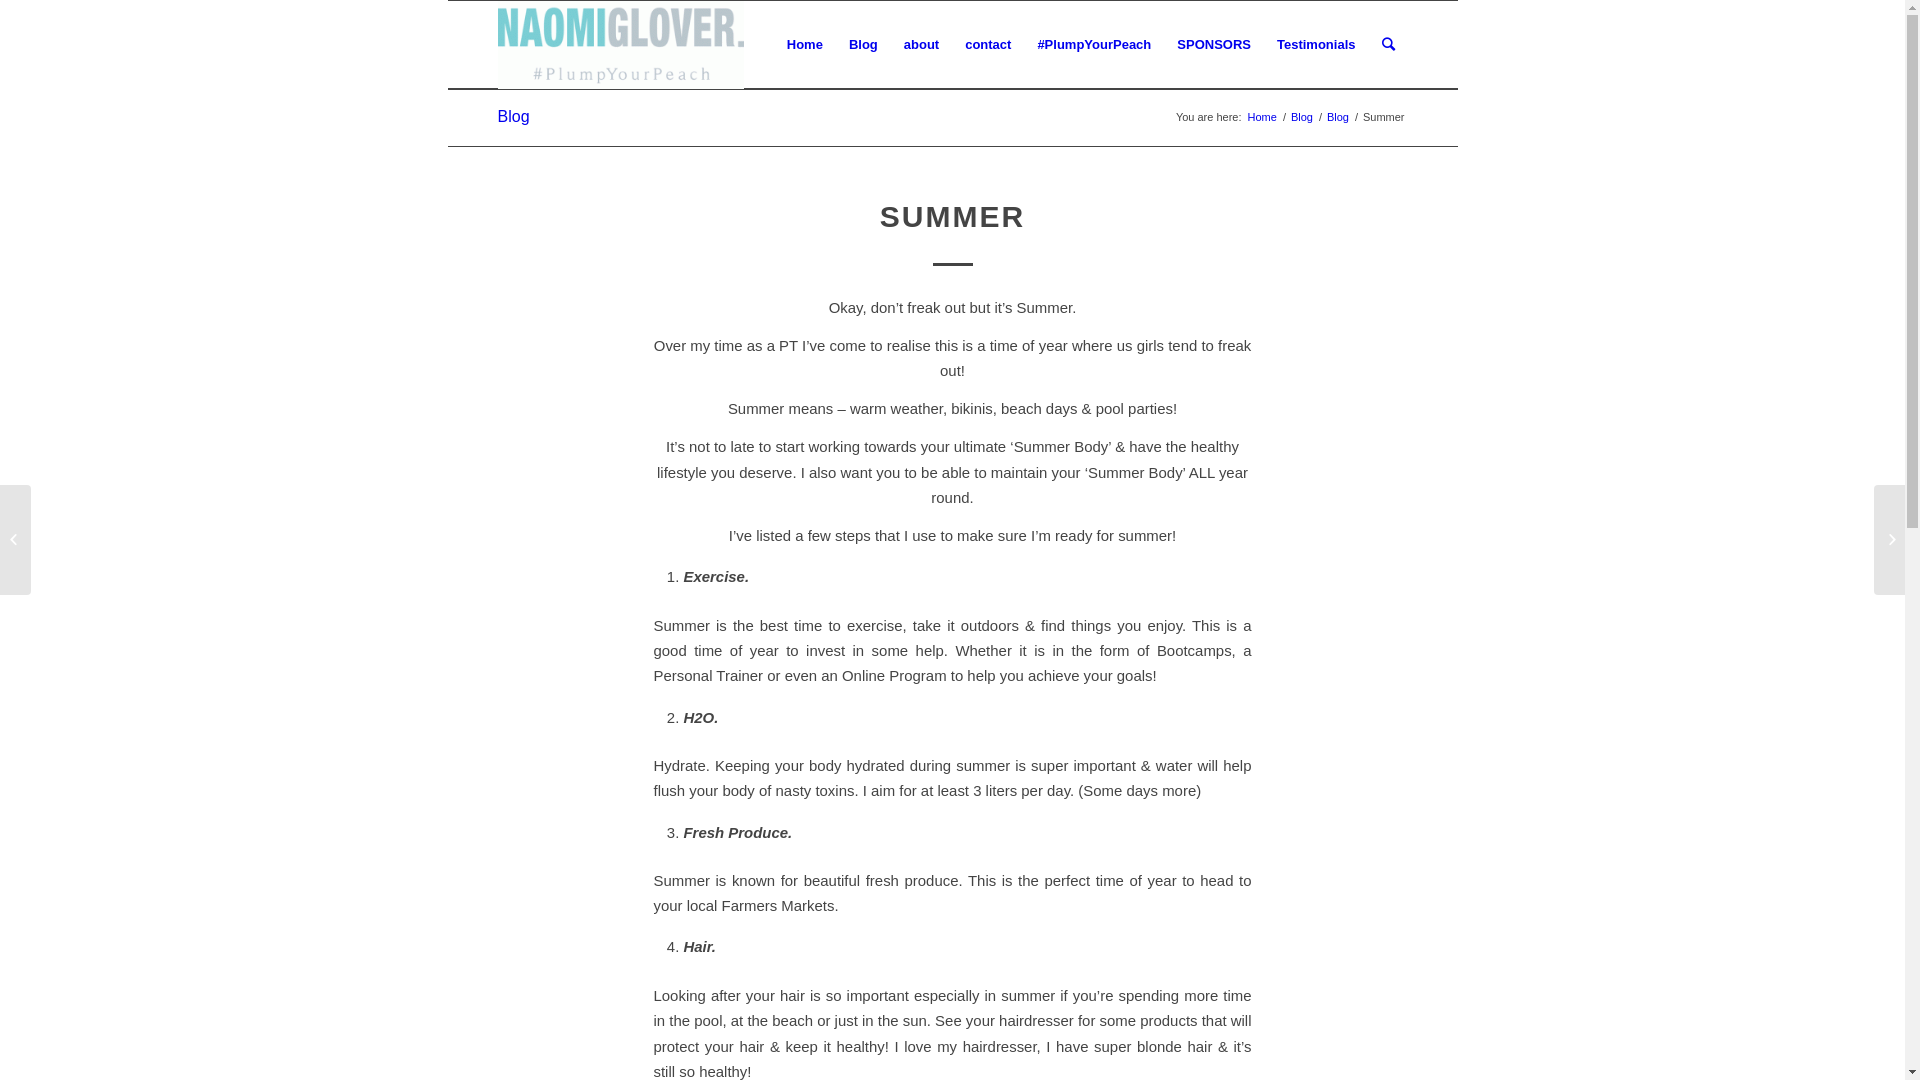  Describe the element at coordinates (1338, 118) in the screenshot. I see `Blog` at that location.